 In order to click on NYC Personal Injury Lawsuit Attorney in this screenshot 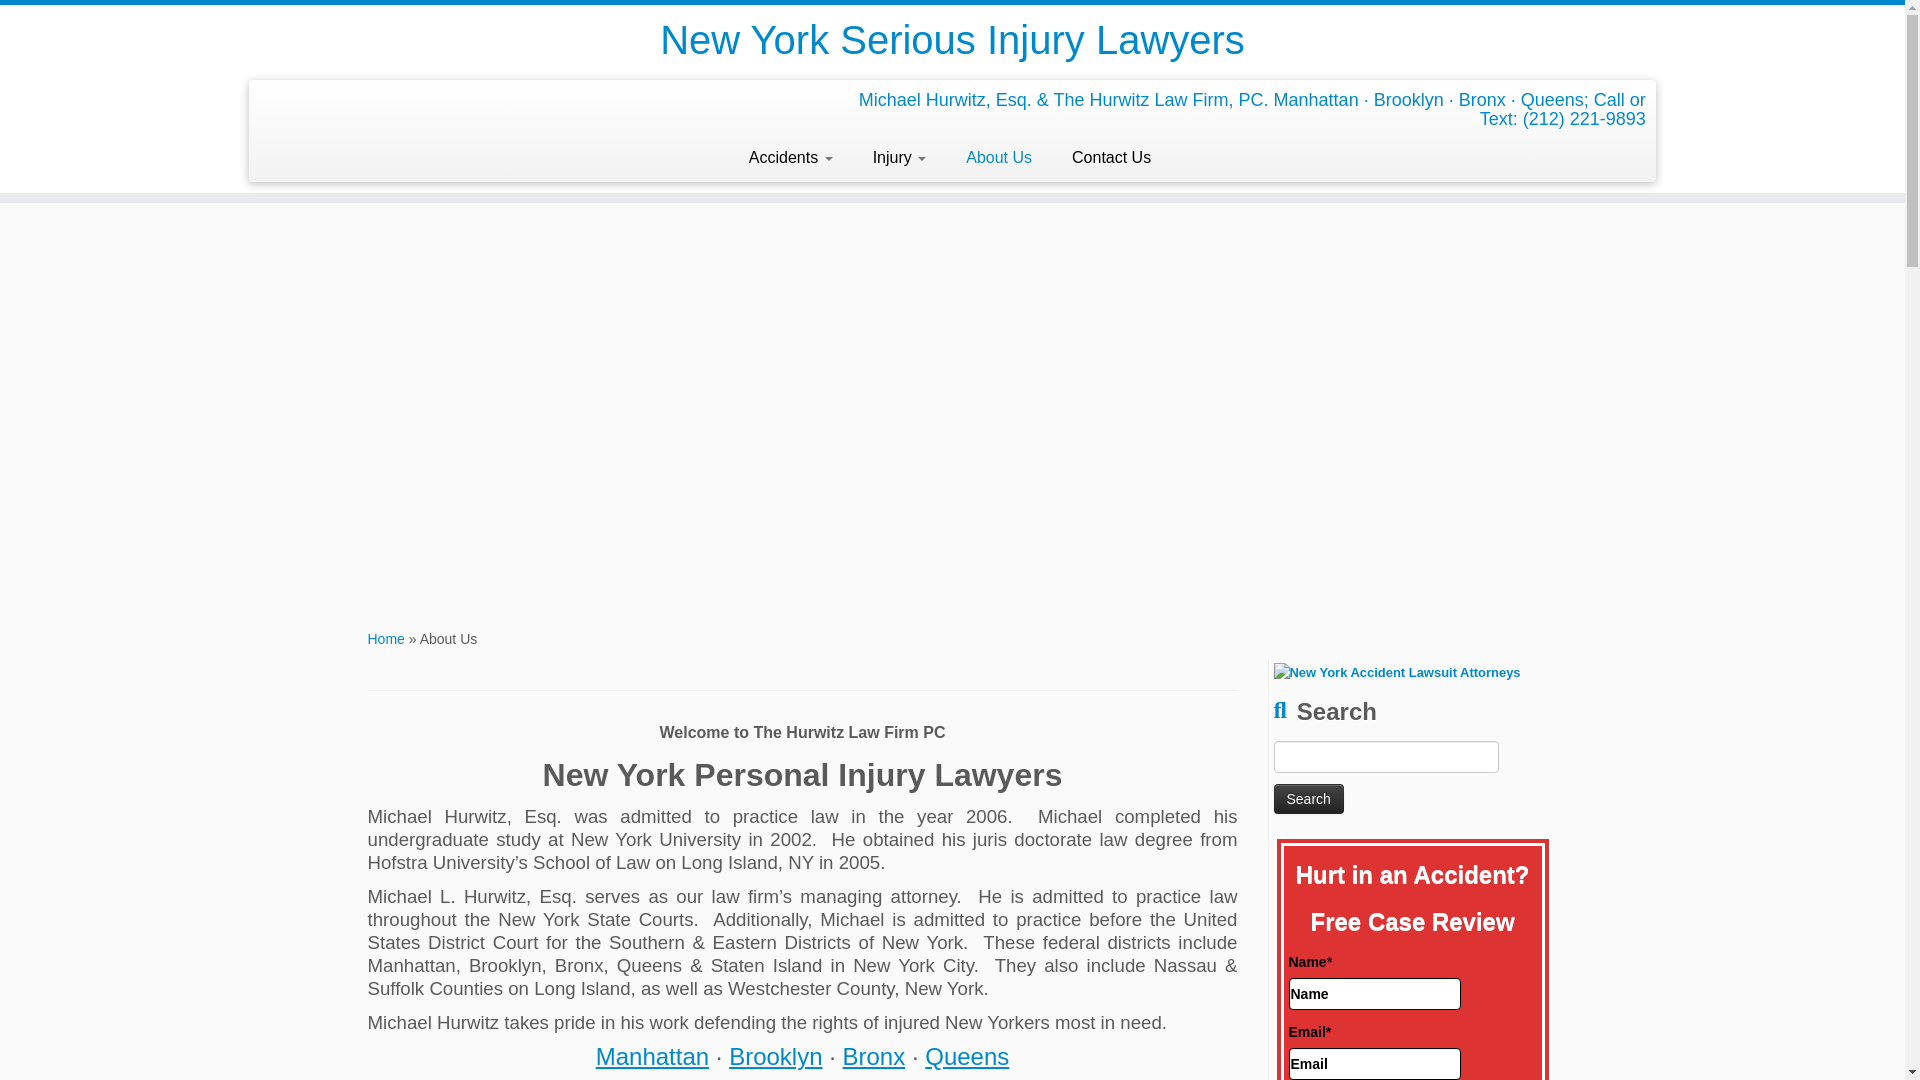, I will do `click(1397, 672)`.